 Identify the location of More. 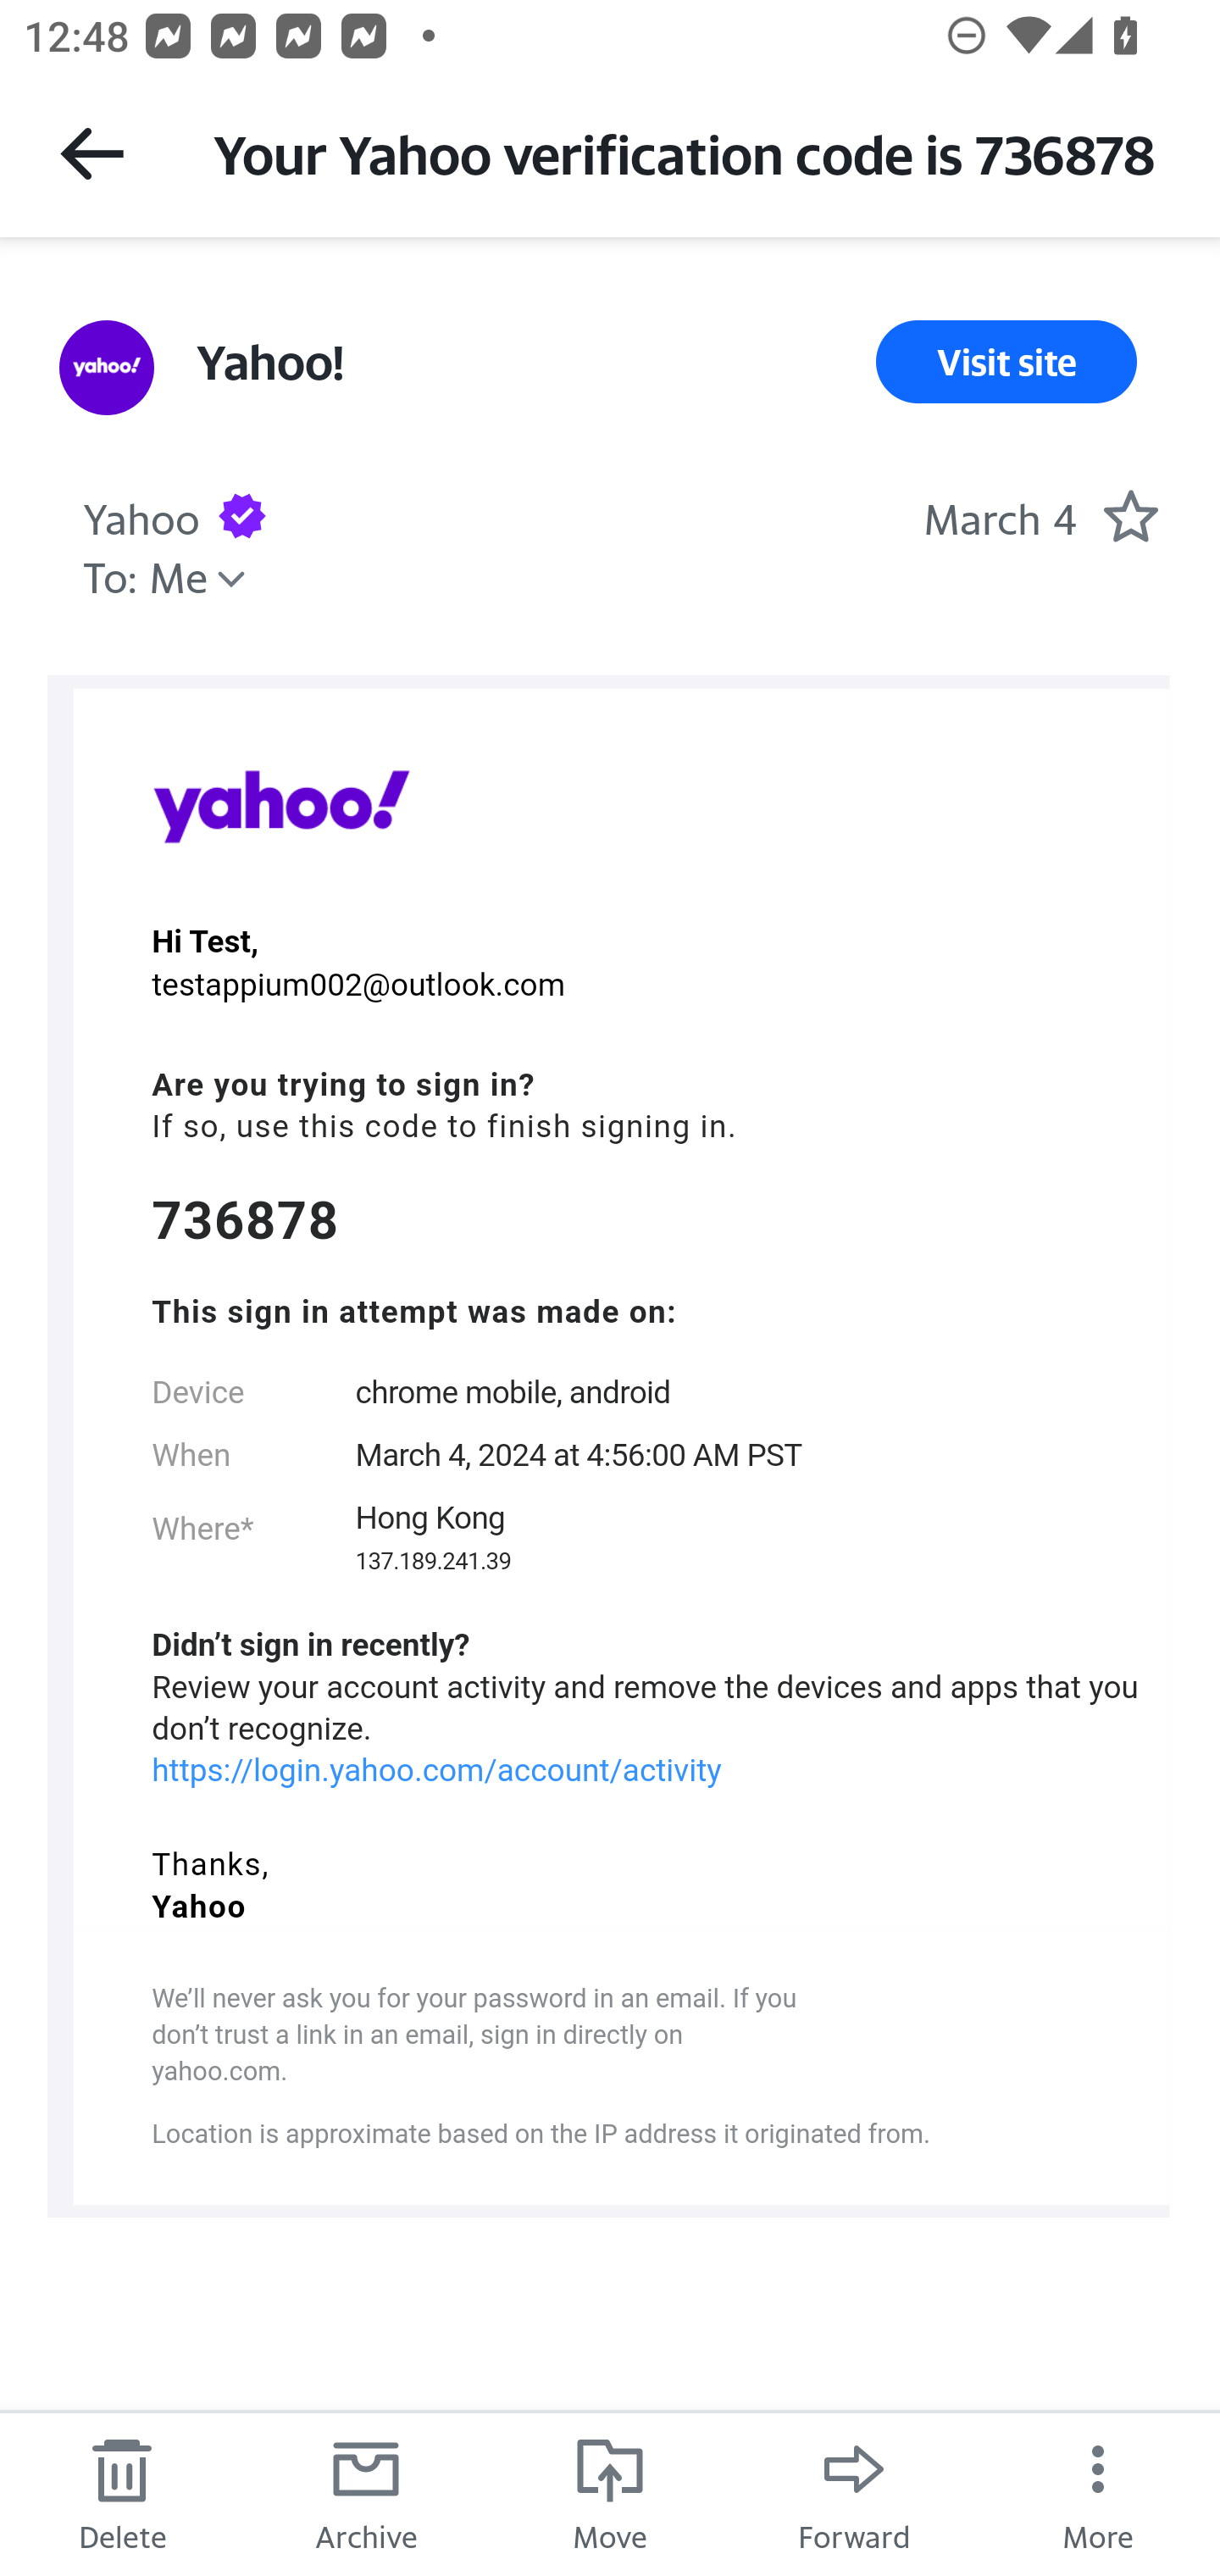
(1098, 2493).